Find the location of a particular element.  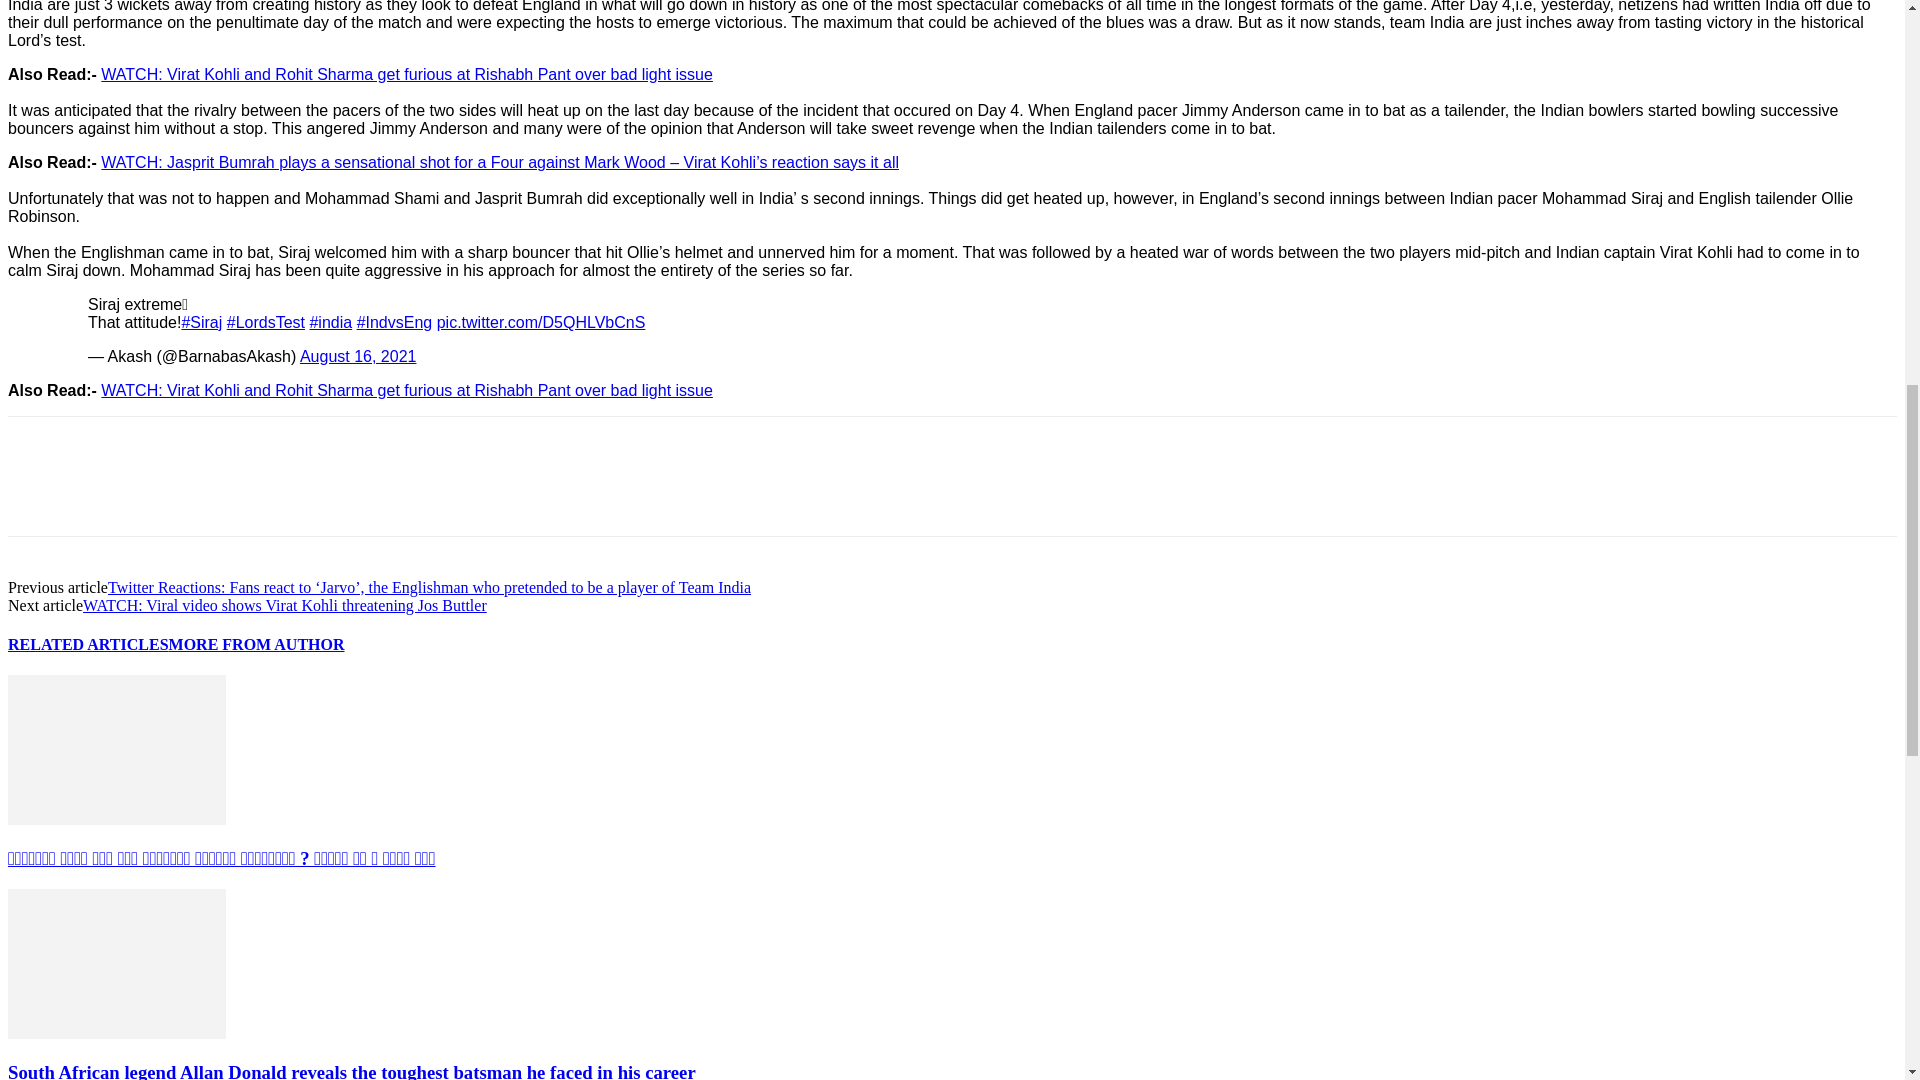

August 16, 2021 is located at coordinates (358, 356).